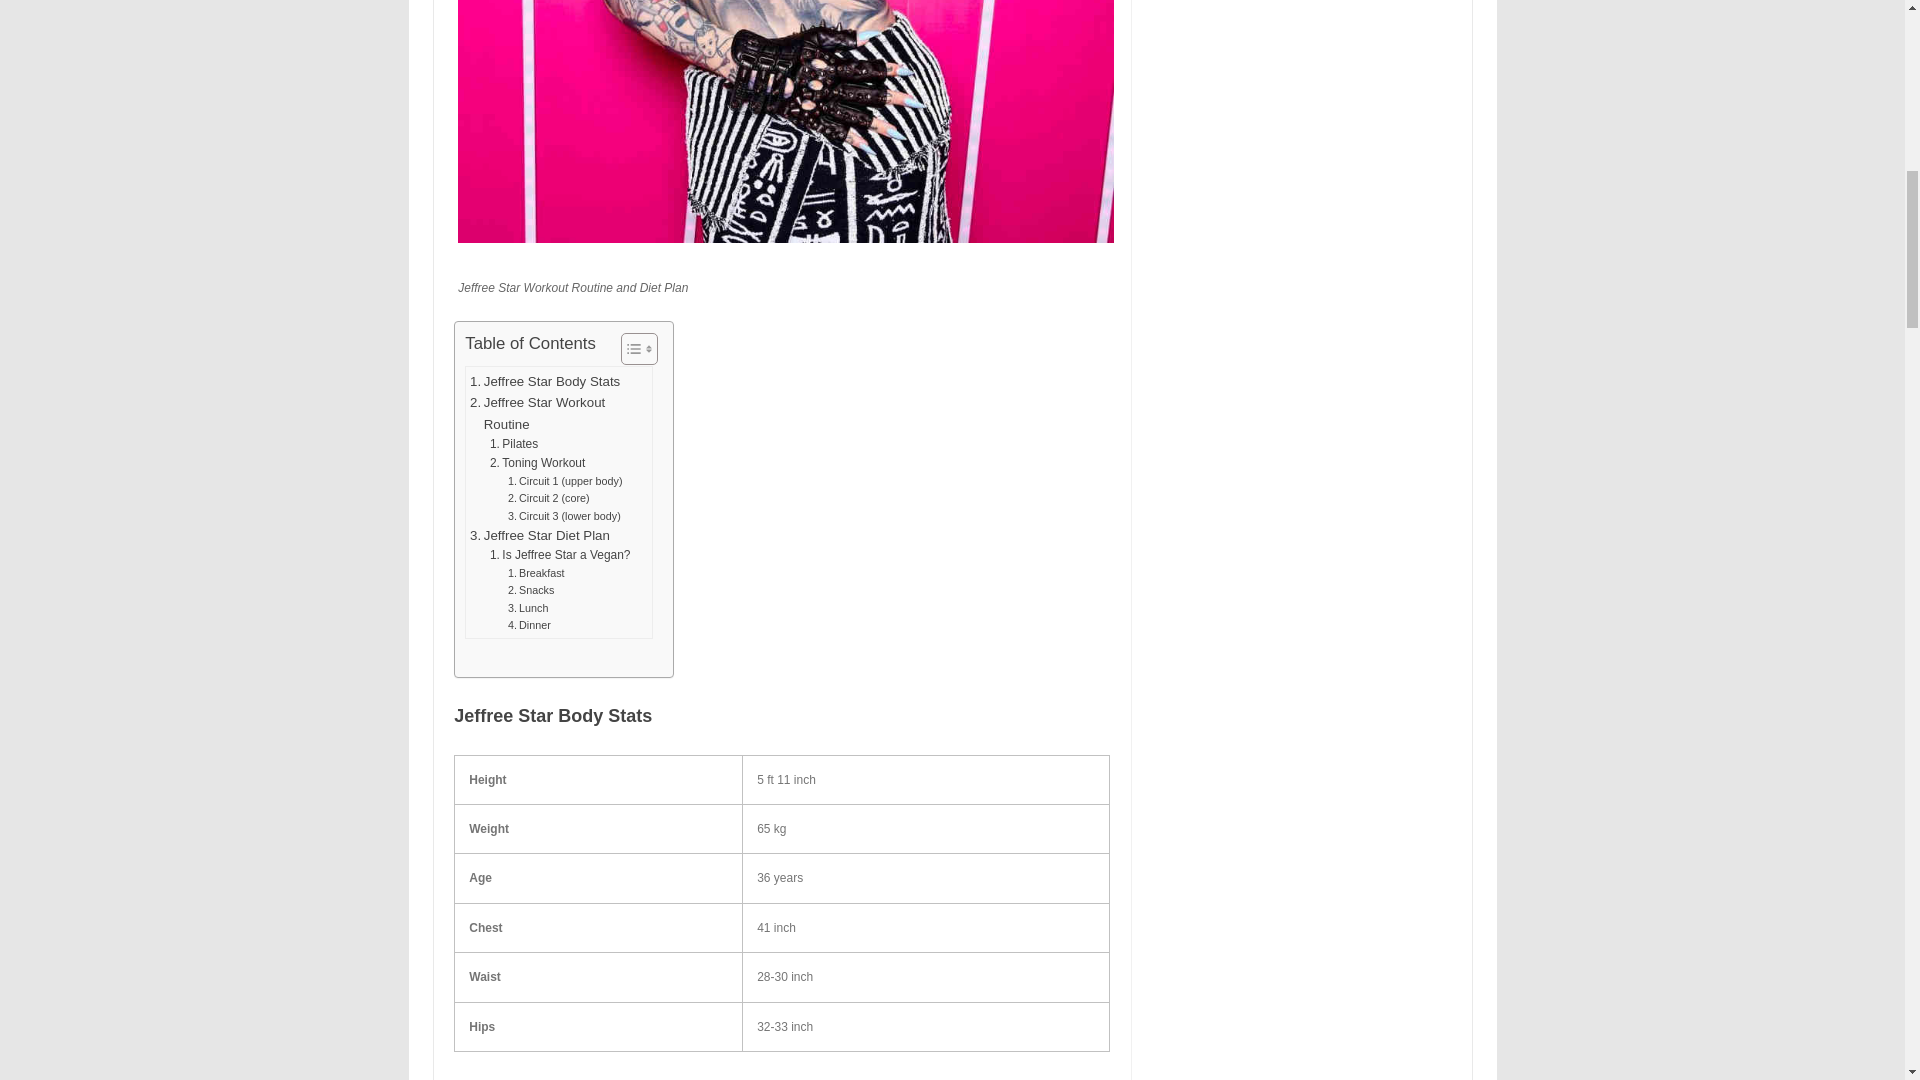 This screenshot has height=1080, width=1920. What do you see at coordinates (540, 535) in the screenshot?
I see `Jeffree Star Diet Plan` at bounding box center [540, 535].